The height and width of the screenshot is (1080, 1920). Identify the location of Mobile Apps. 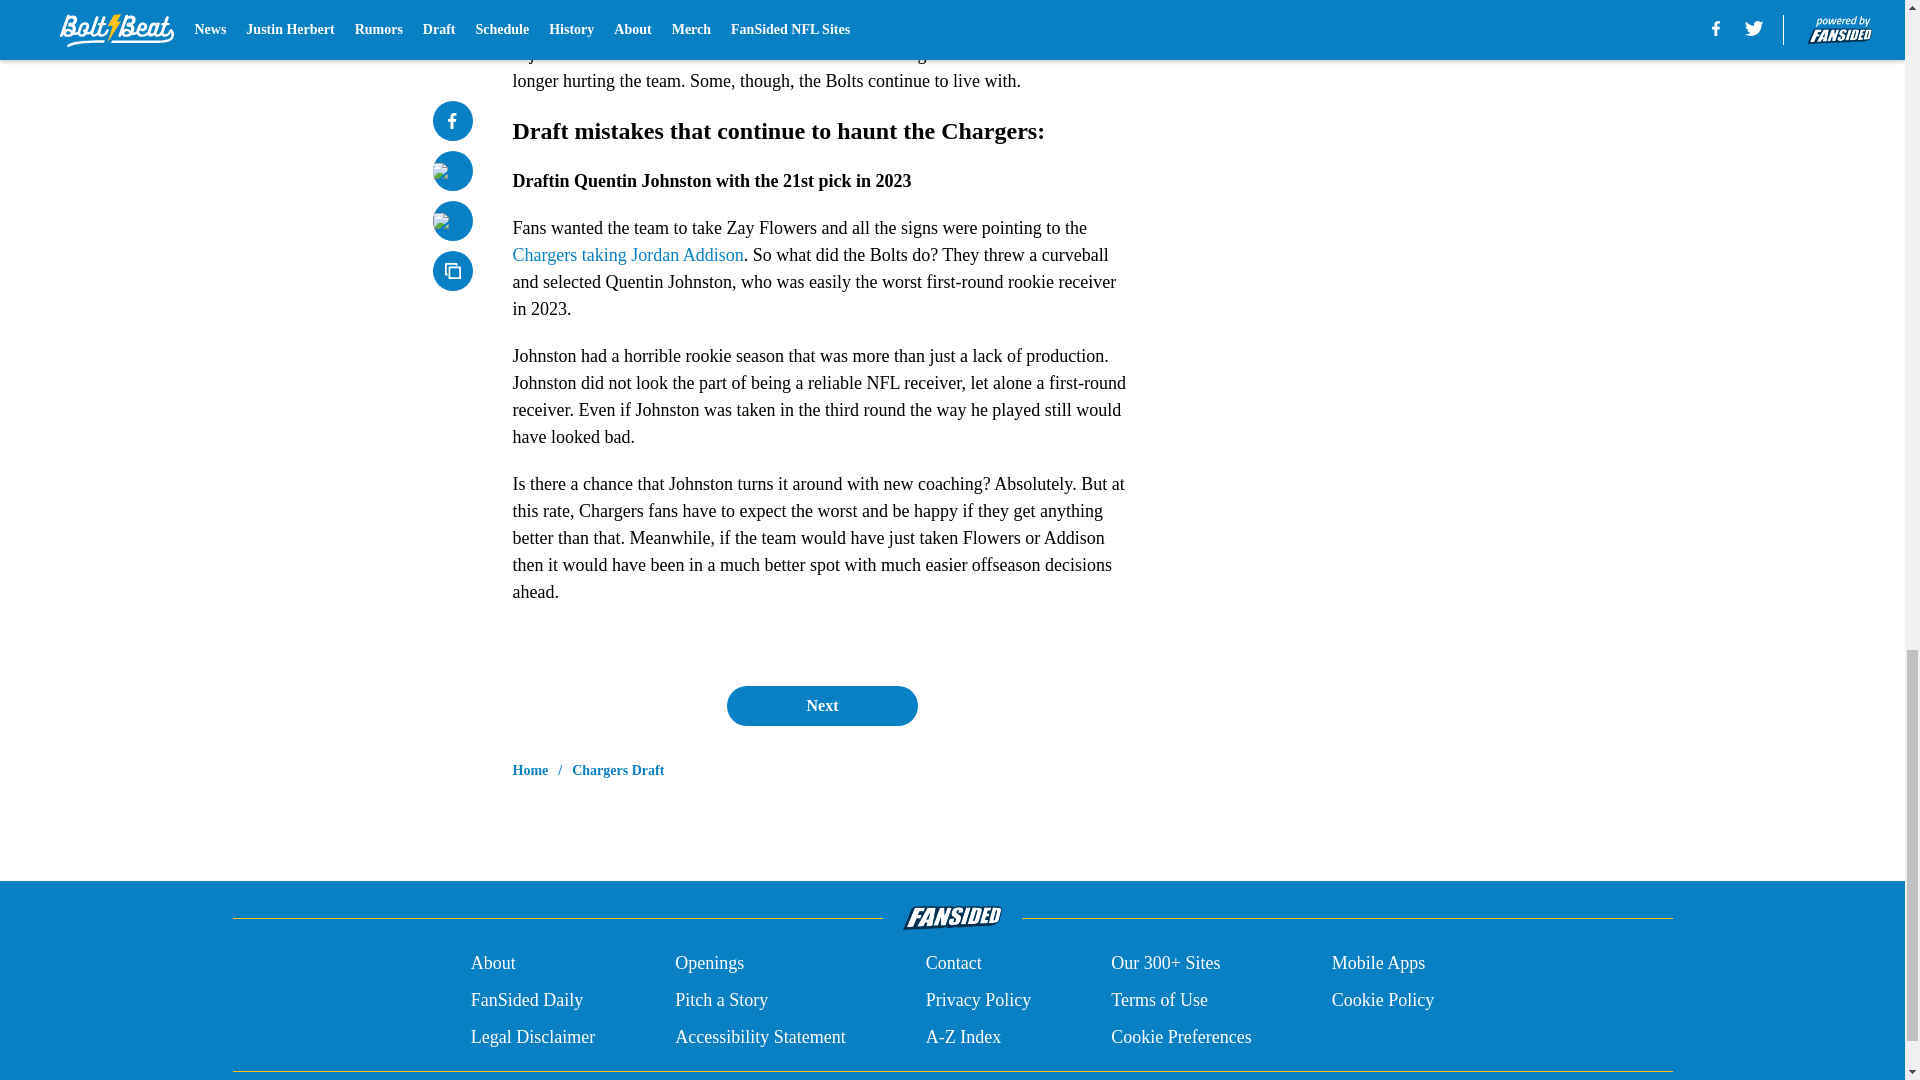
(1379, 964).